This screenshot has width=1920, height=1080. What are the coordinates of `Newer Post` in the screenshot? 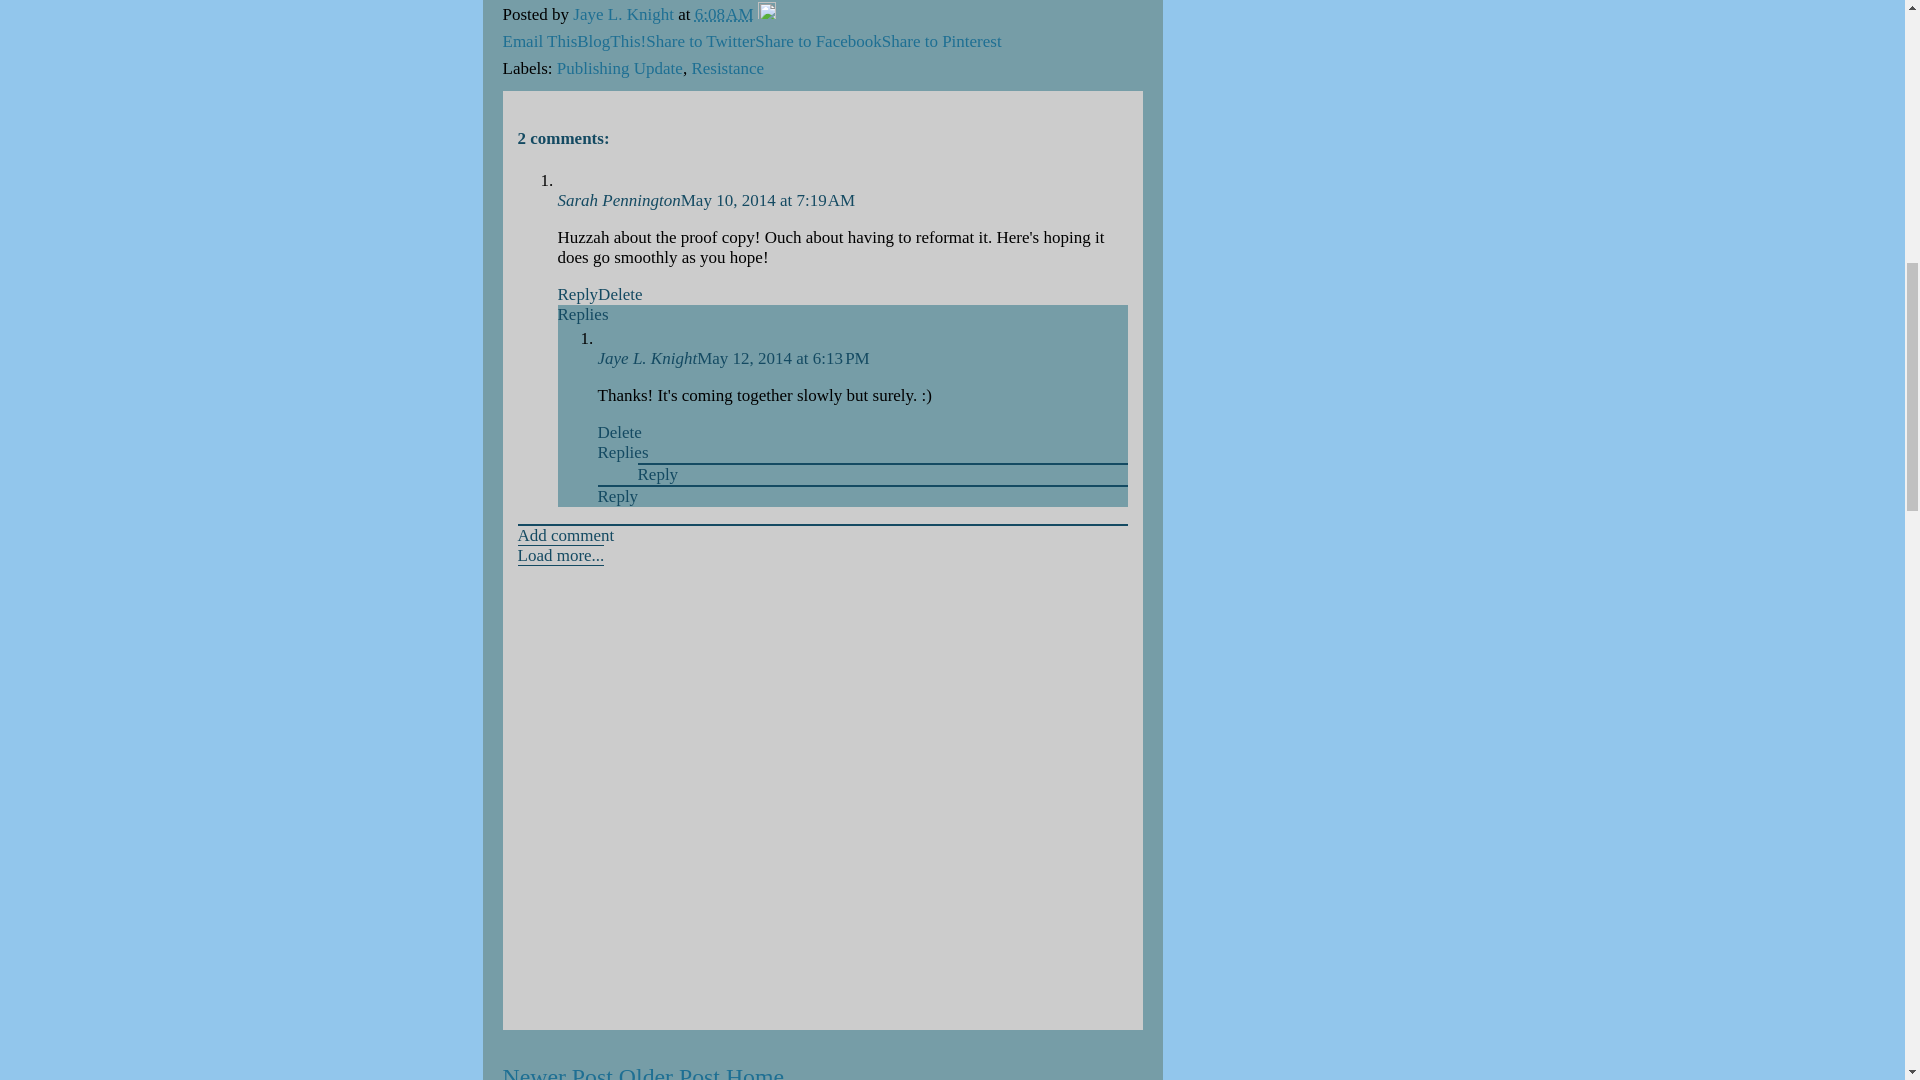 It's located at (556, 1072).